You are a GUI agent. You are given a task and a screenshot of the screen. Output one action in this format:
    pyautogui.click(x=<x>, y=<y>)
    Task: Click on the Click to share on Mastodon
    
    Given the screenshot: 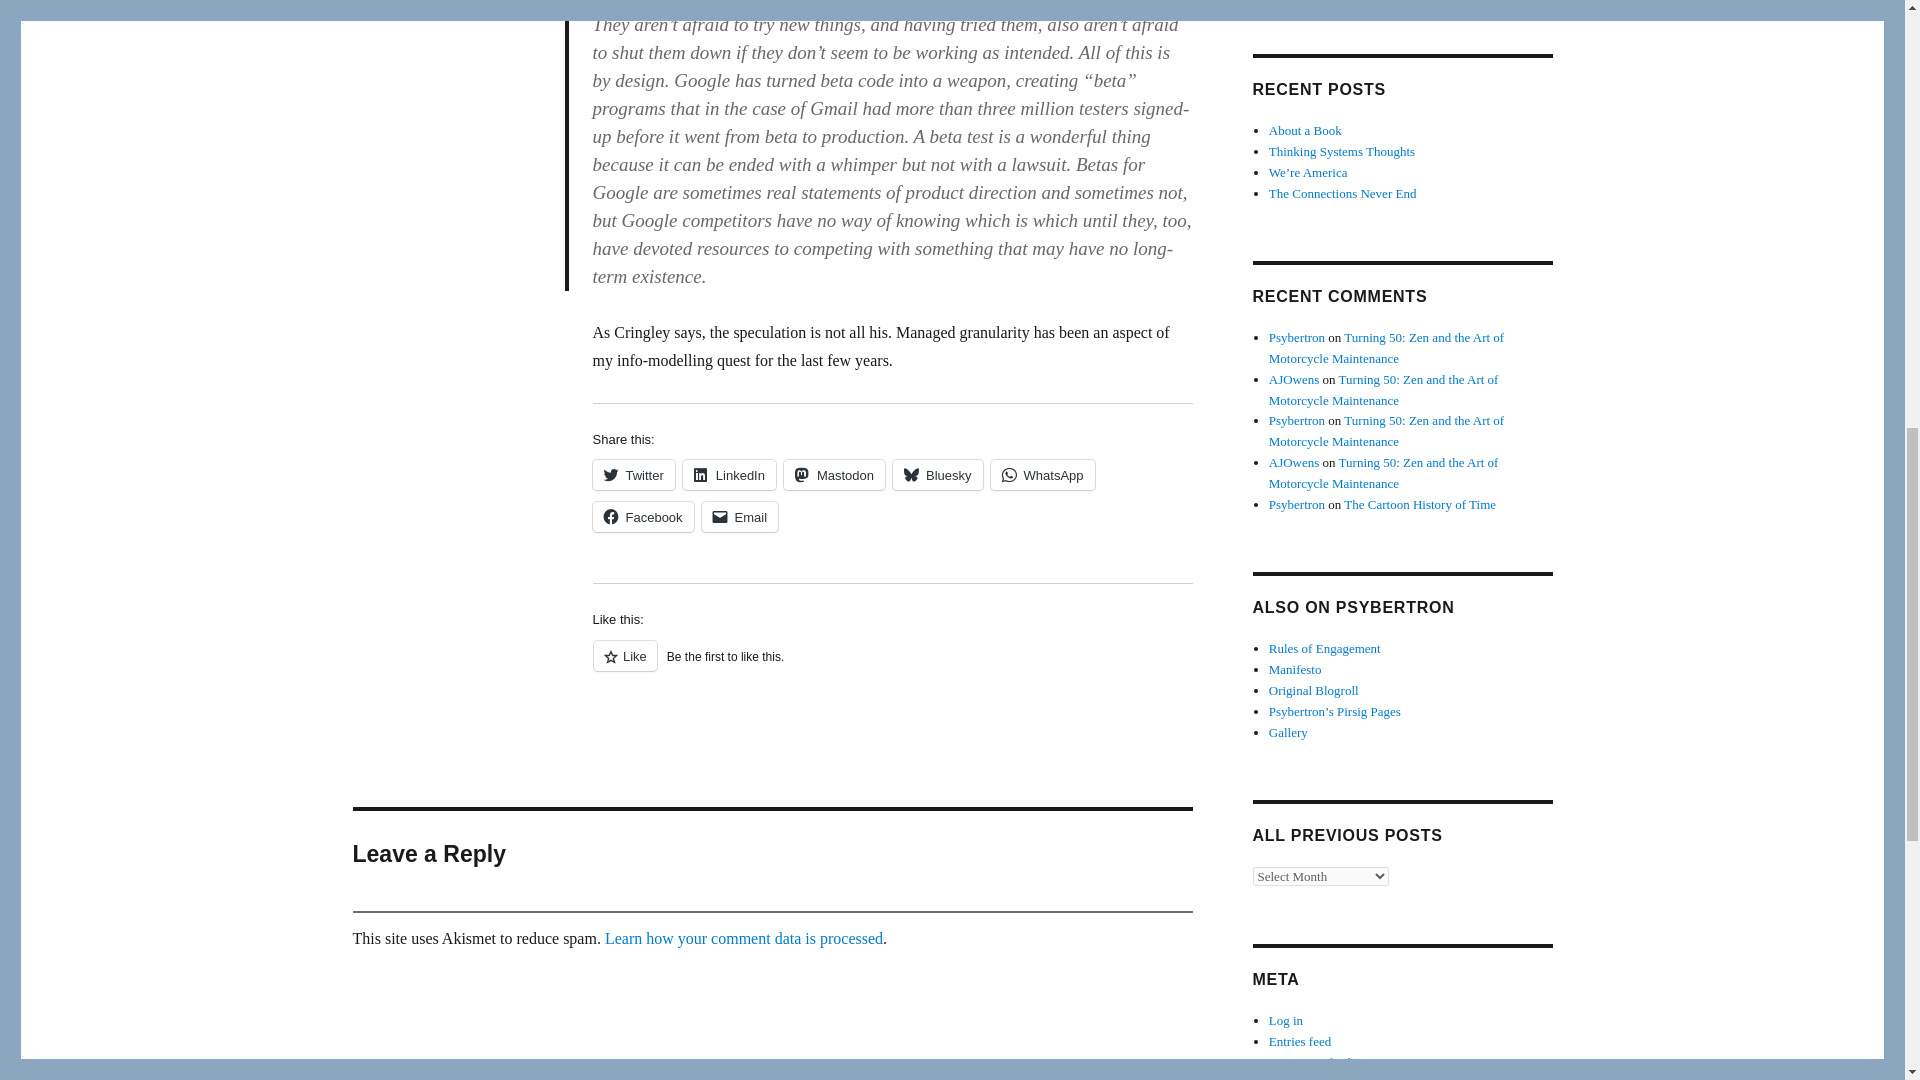 What is the action you would take?
    pyautogui.click(x=834, y=475)
    